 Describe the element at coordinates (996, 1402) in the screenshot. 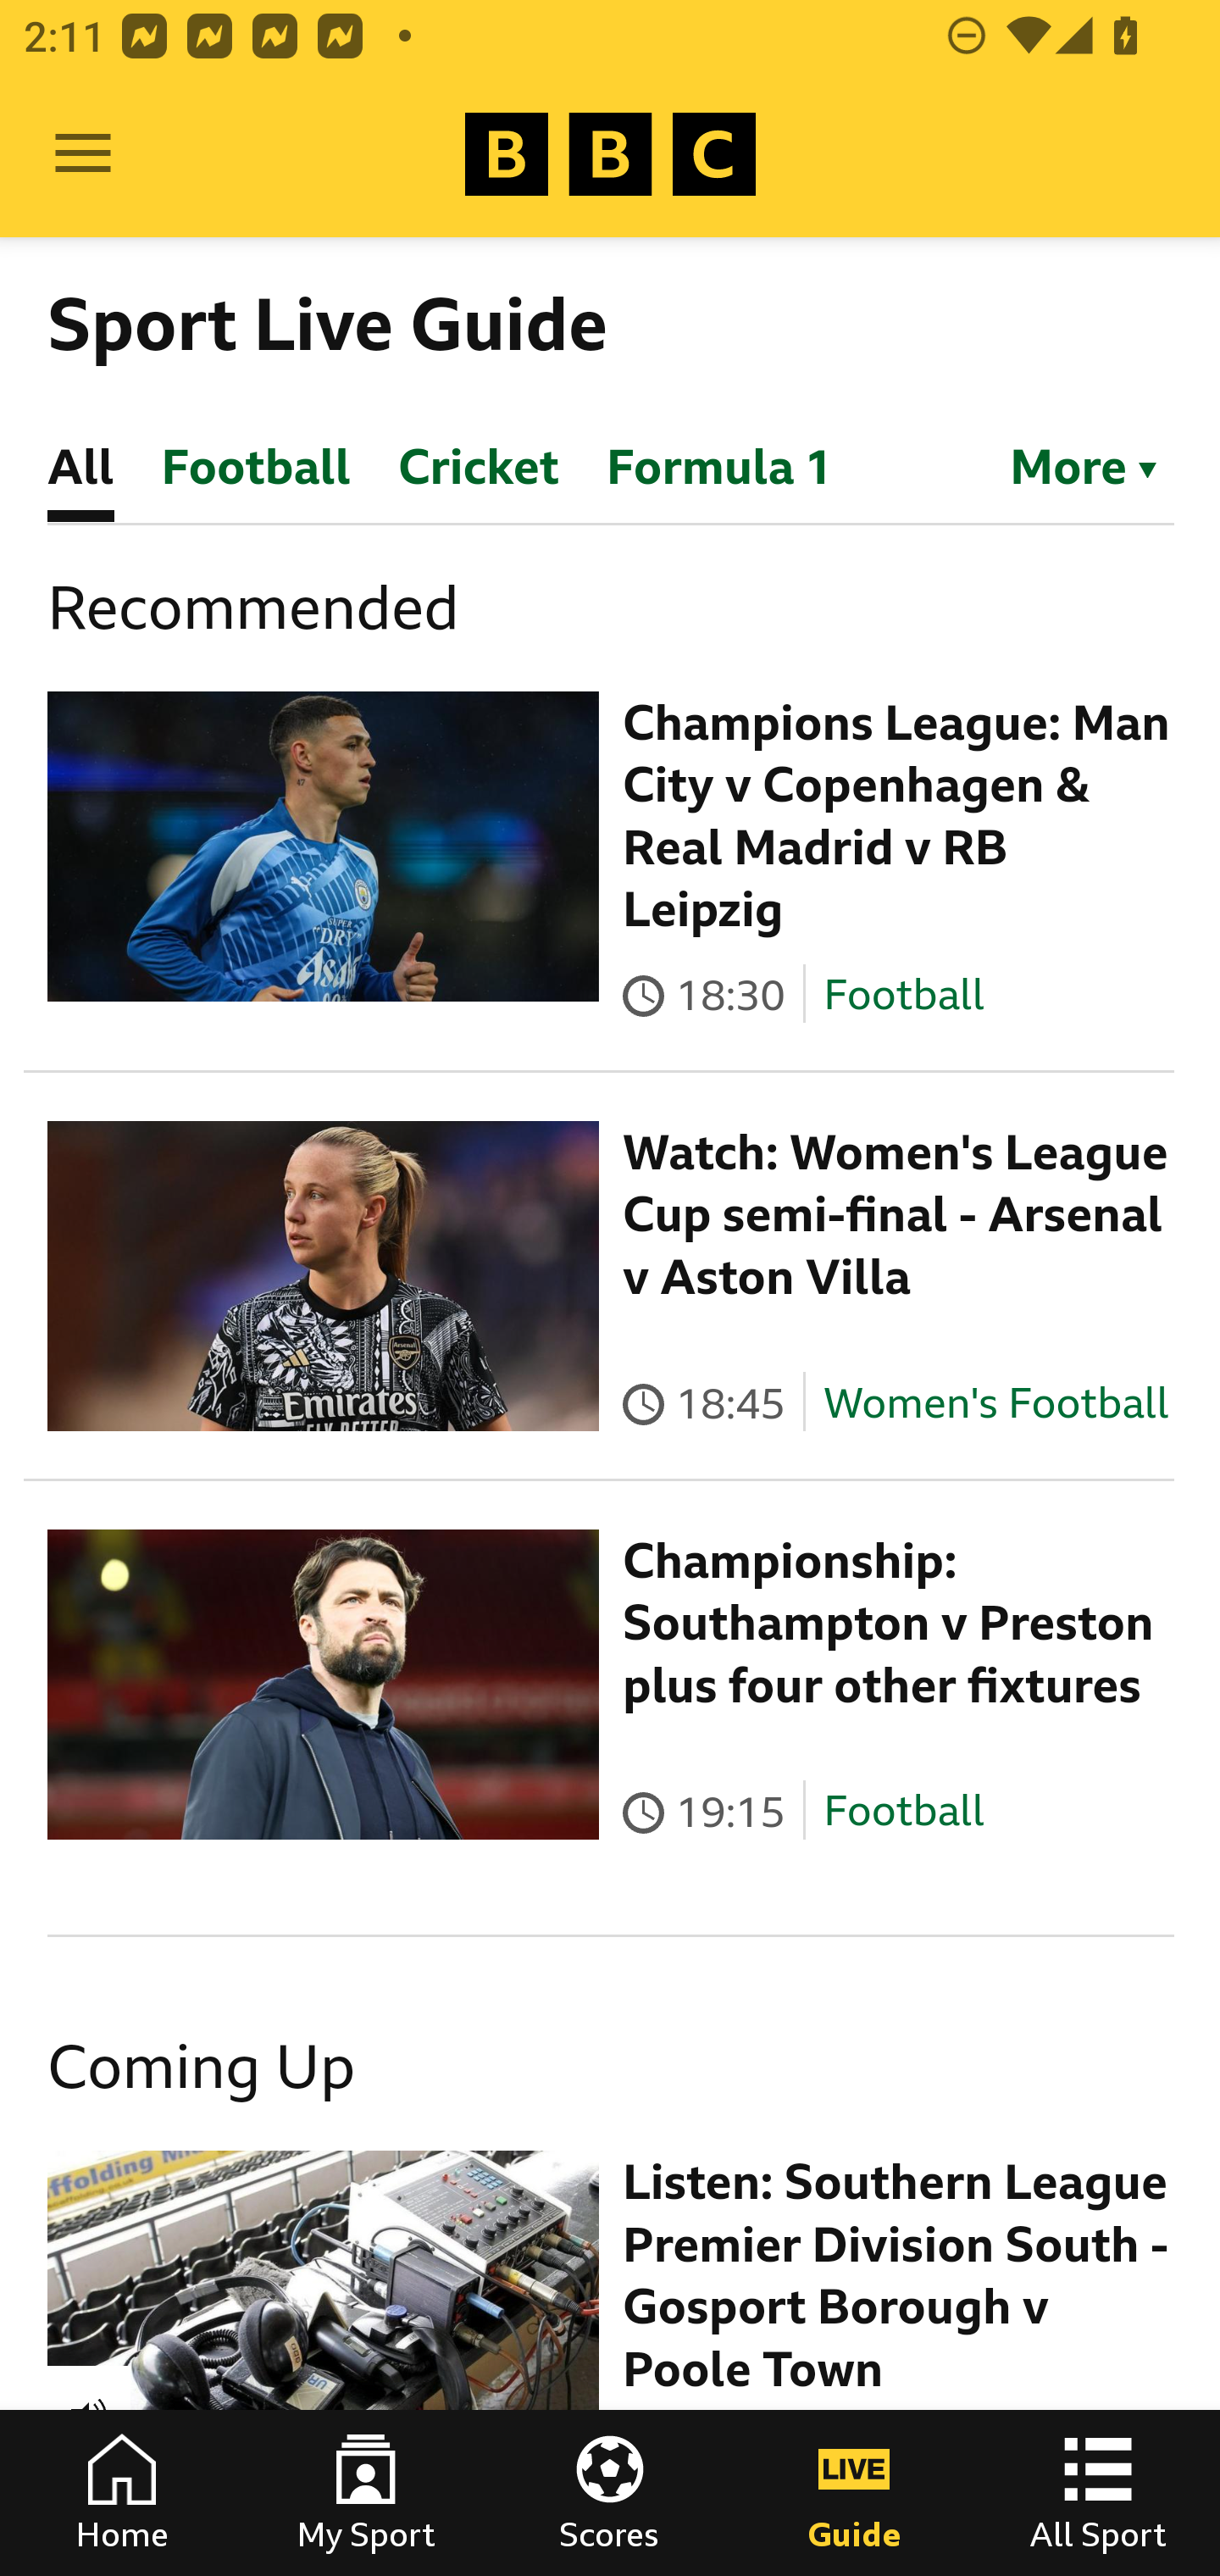

I see `Women's Football` at that location.